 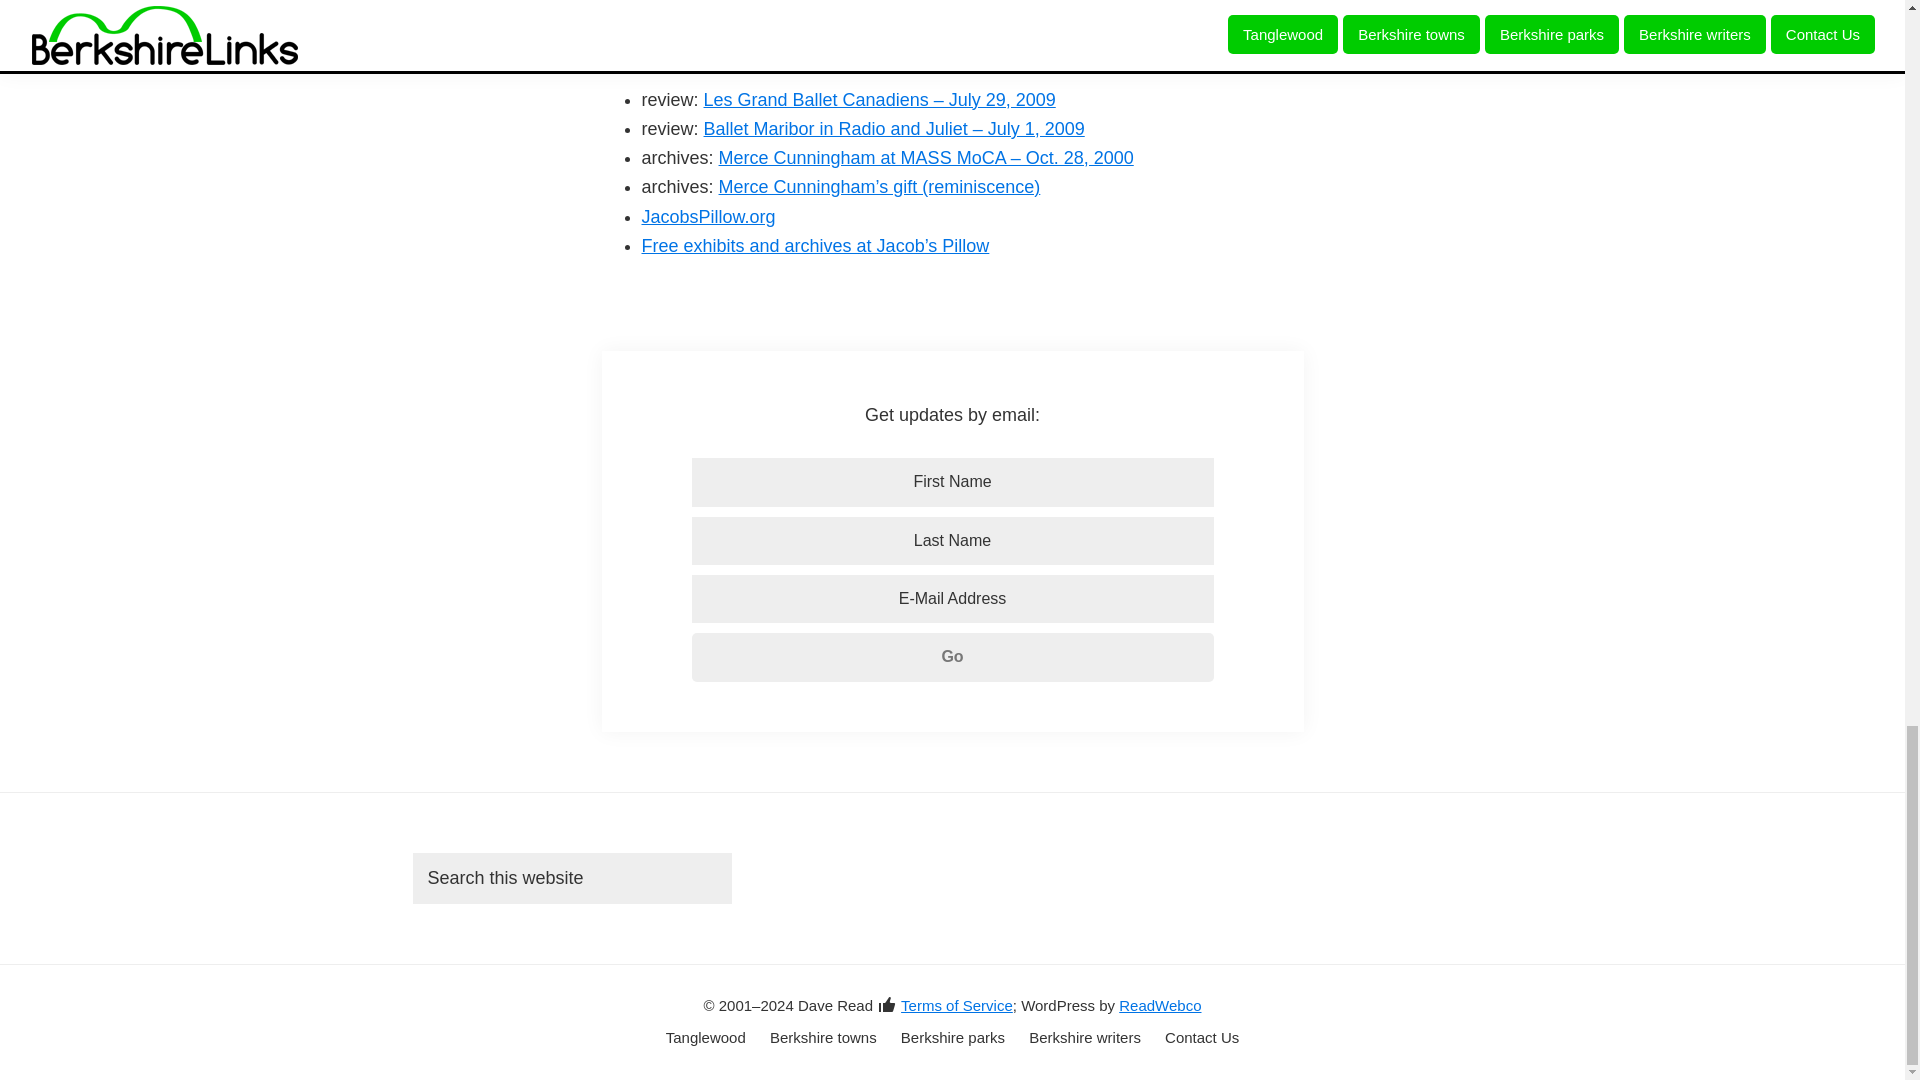 I want to click on ReadWebco, so click(x=1160, y=1004).